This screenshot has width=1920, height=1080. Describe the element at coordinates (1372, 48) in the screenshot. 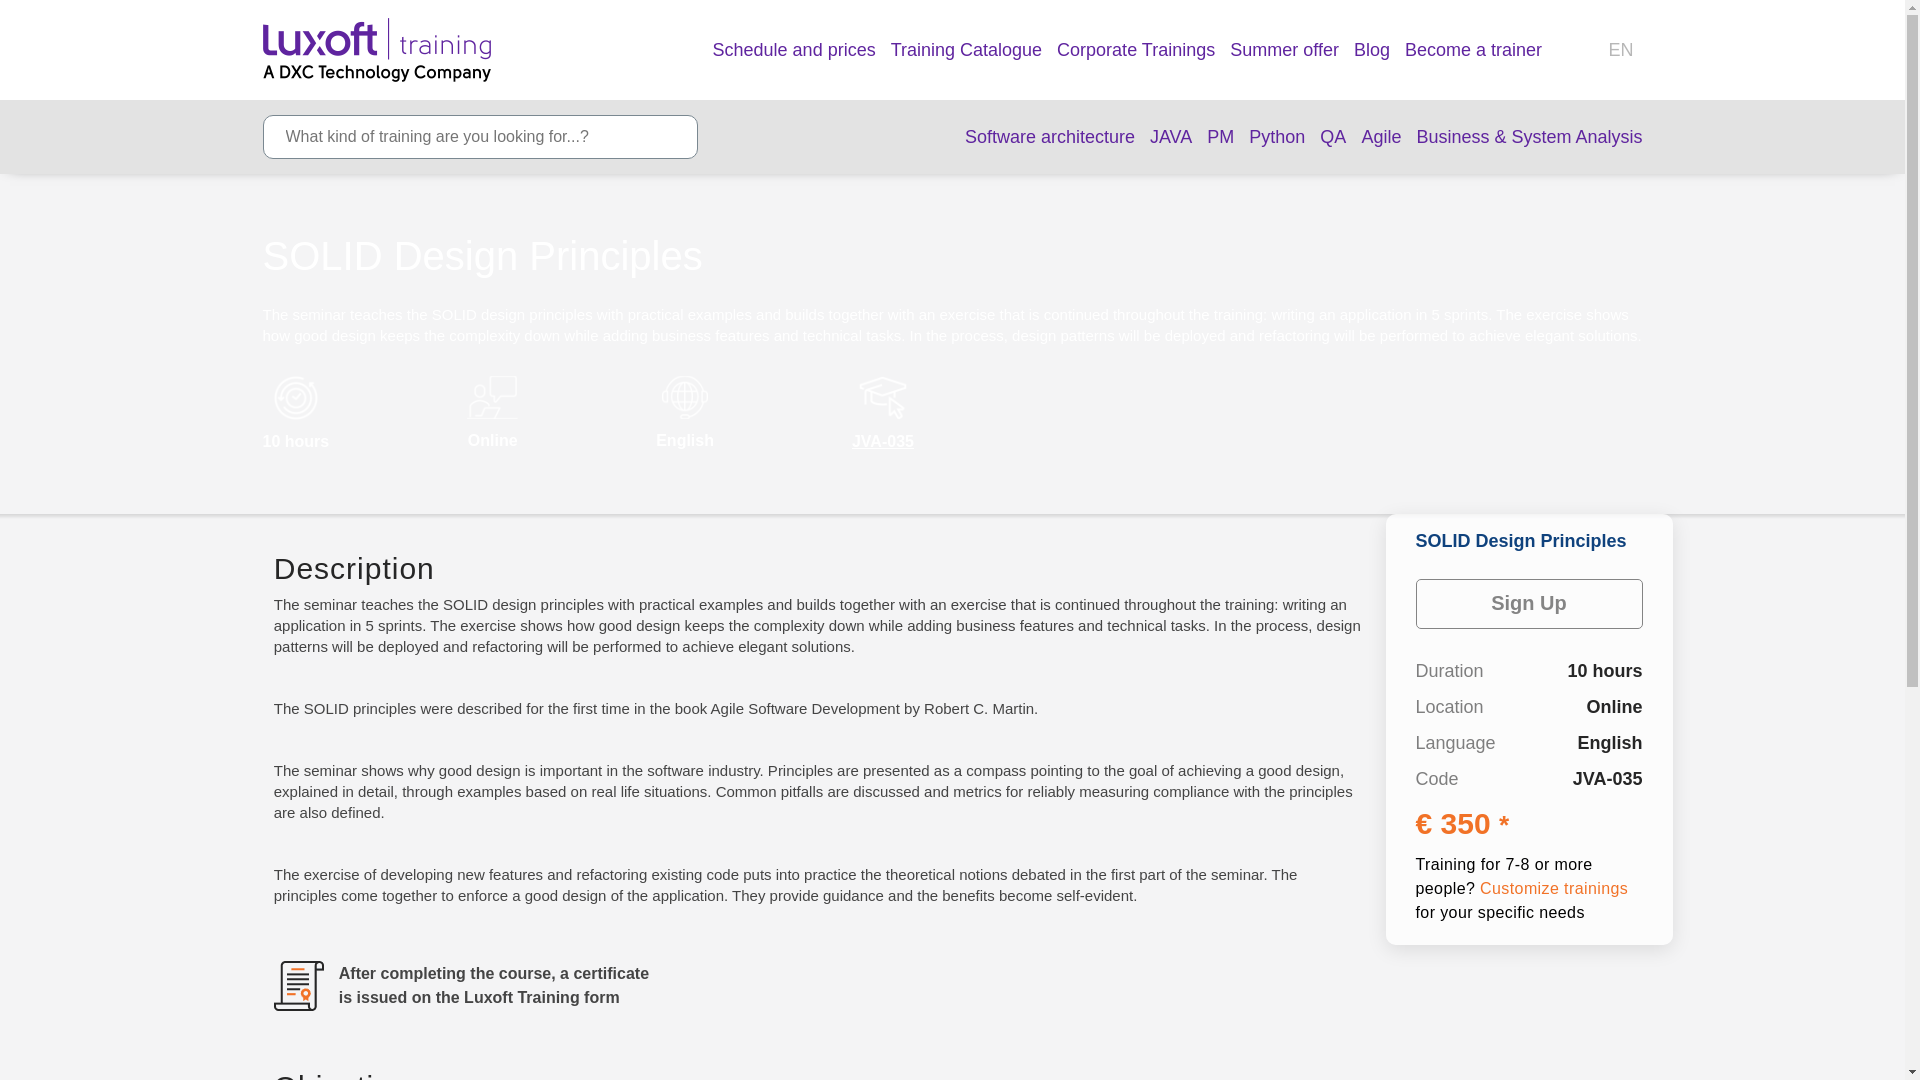

I see `Blog and News` at that location.